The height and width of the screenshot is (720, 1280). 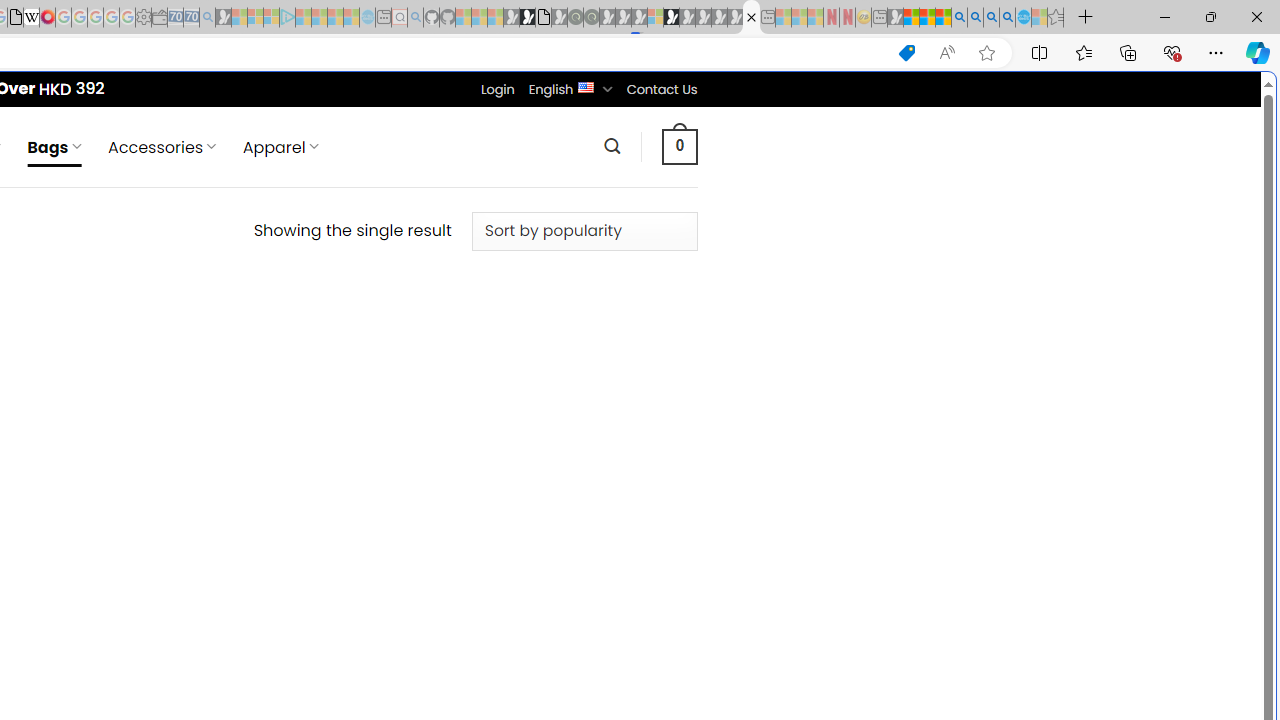 What do you see at coordinates (584, 231) in the screenshot?
I see `Shop order` at bounding box center [584, 231].